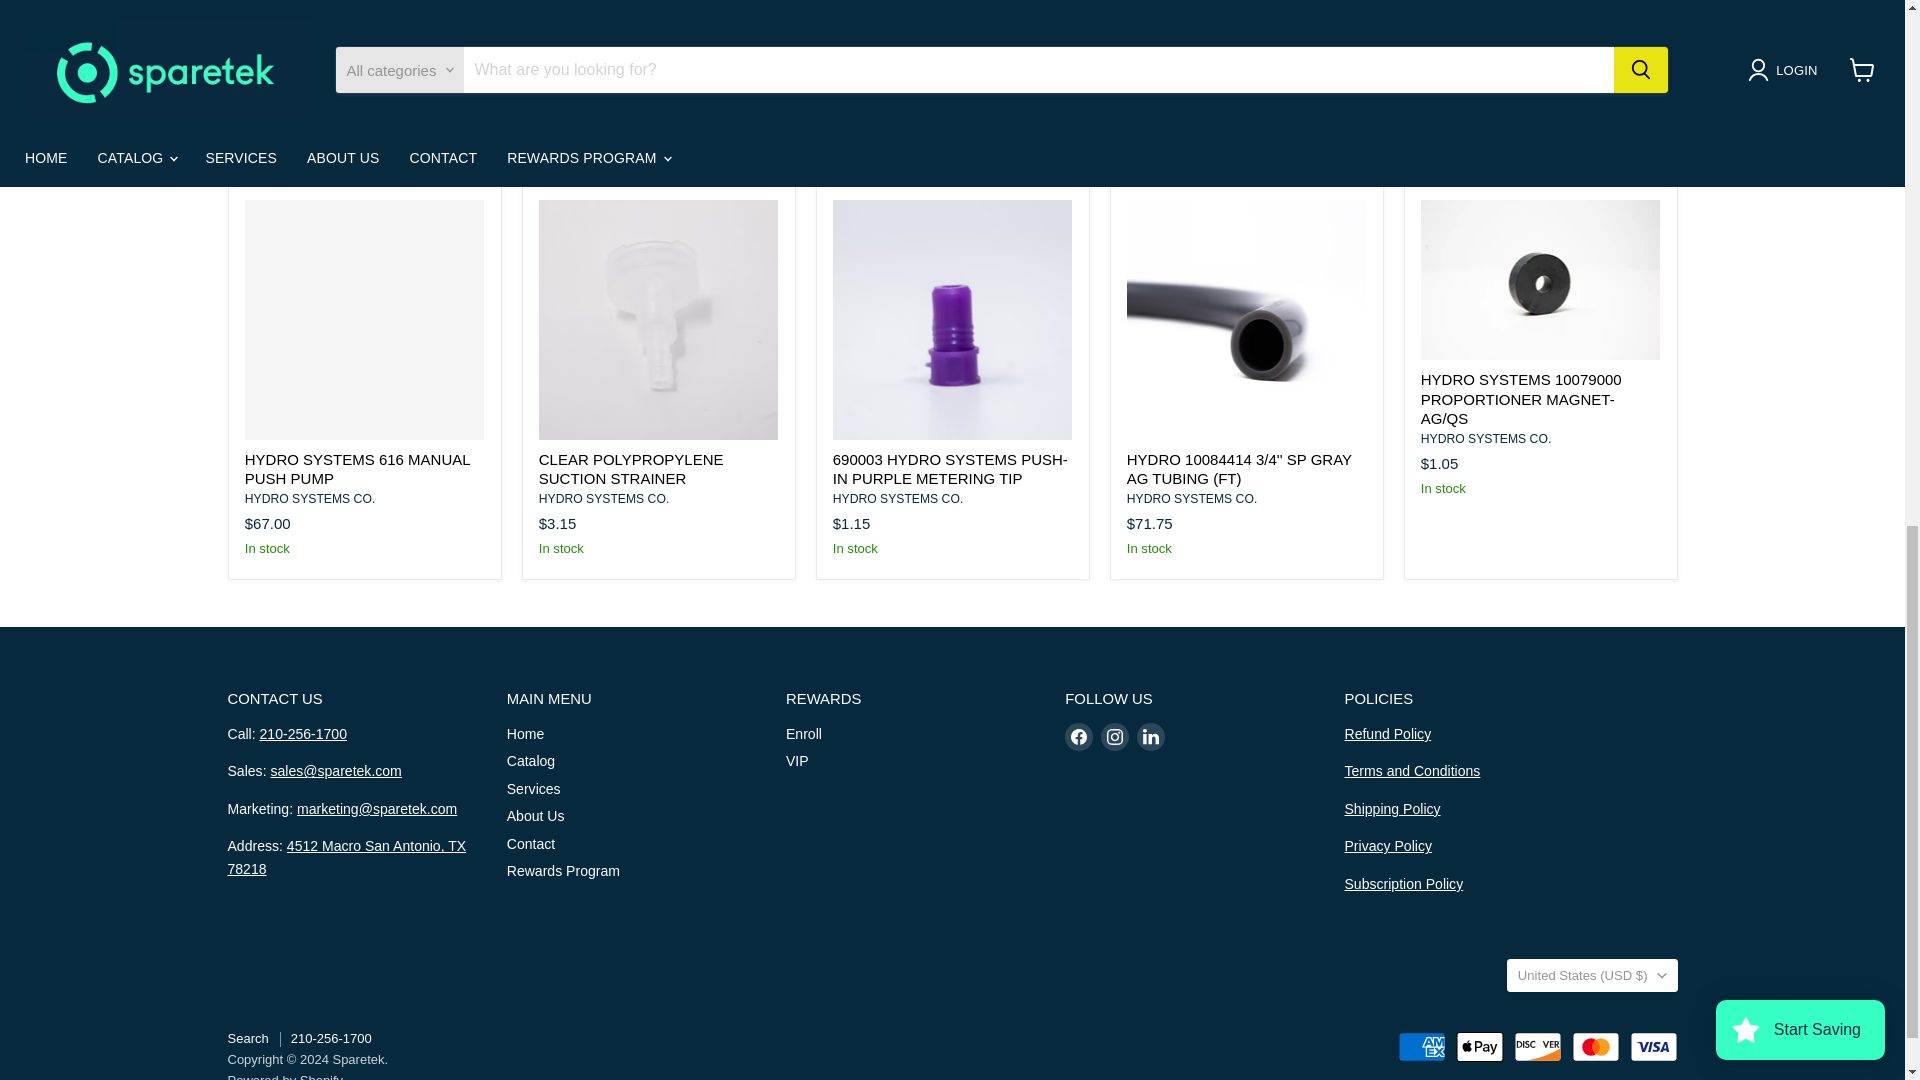 The image size is (1920, 1080). I want to click on Sparetek's Address, so click(347, 857).